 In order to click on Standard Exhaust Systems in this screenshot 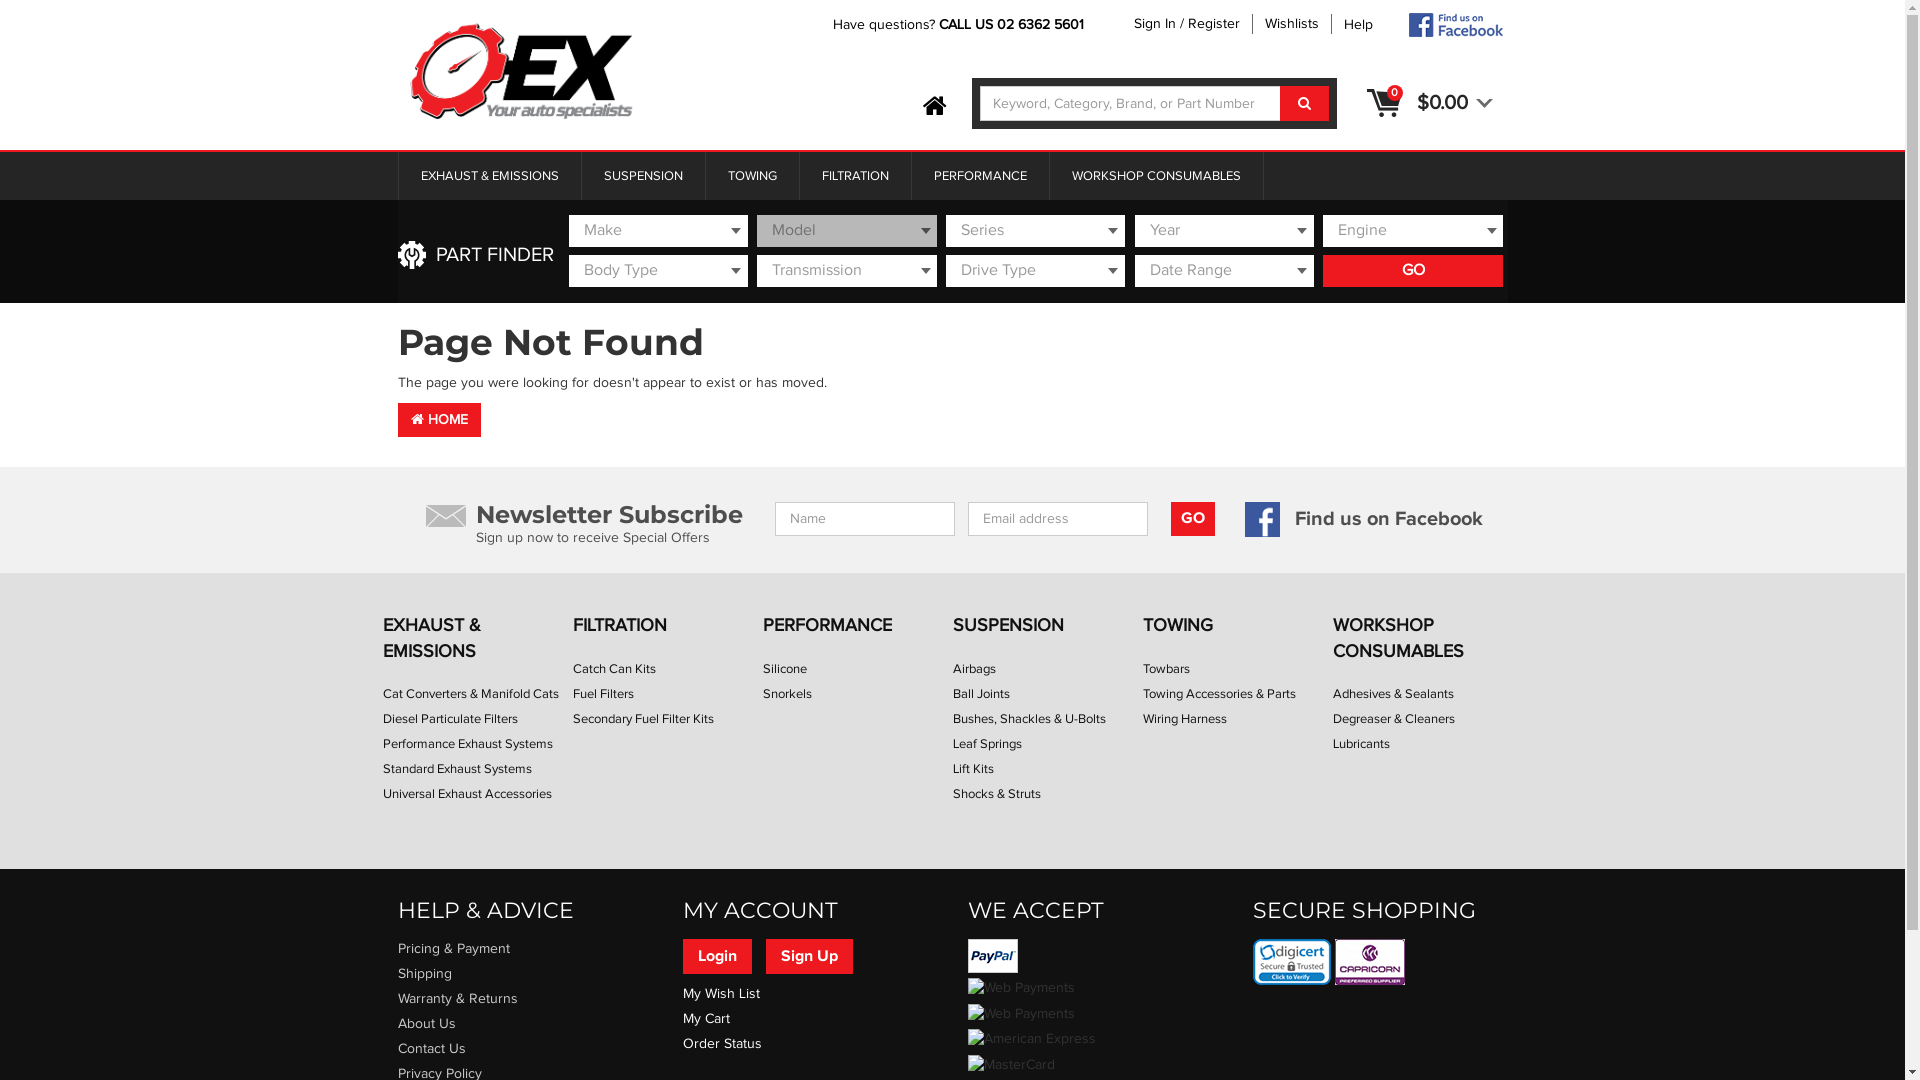, I will do `click(456, 769)`.